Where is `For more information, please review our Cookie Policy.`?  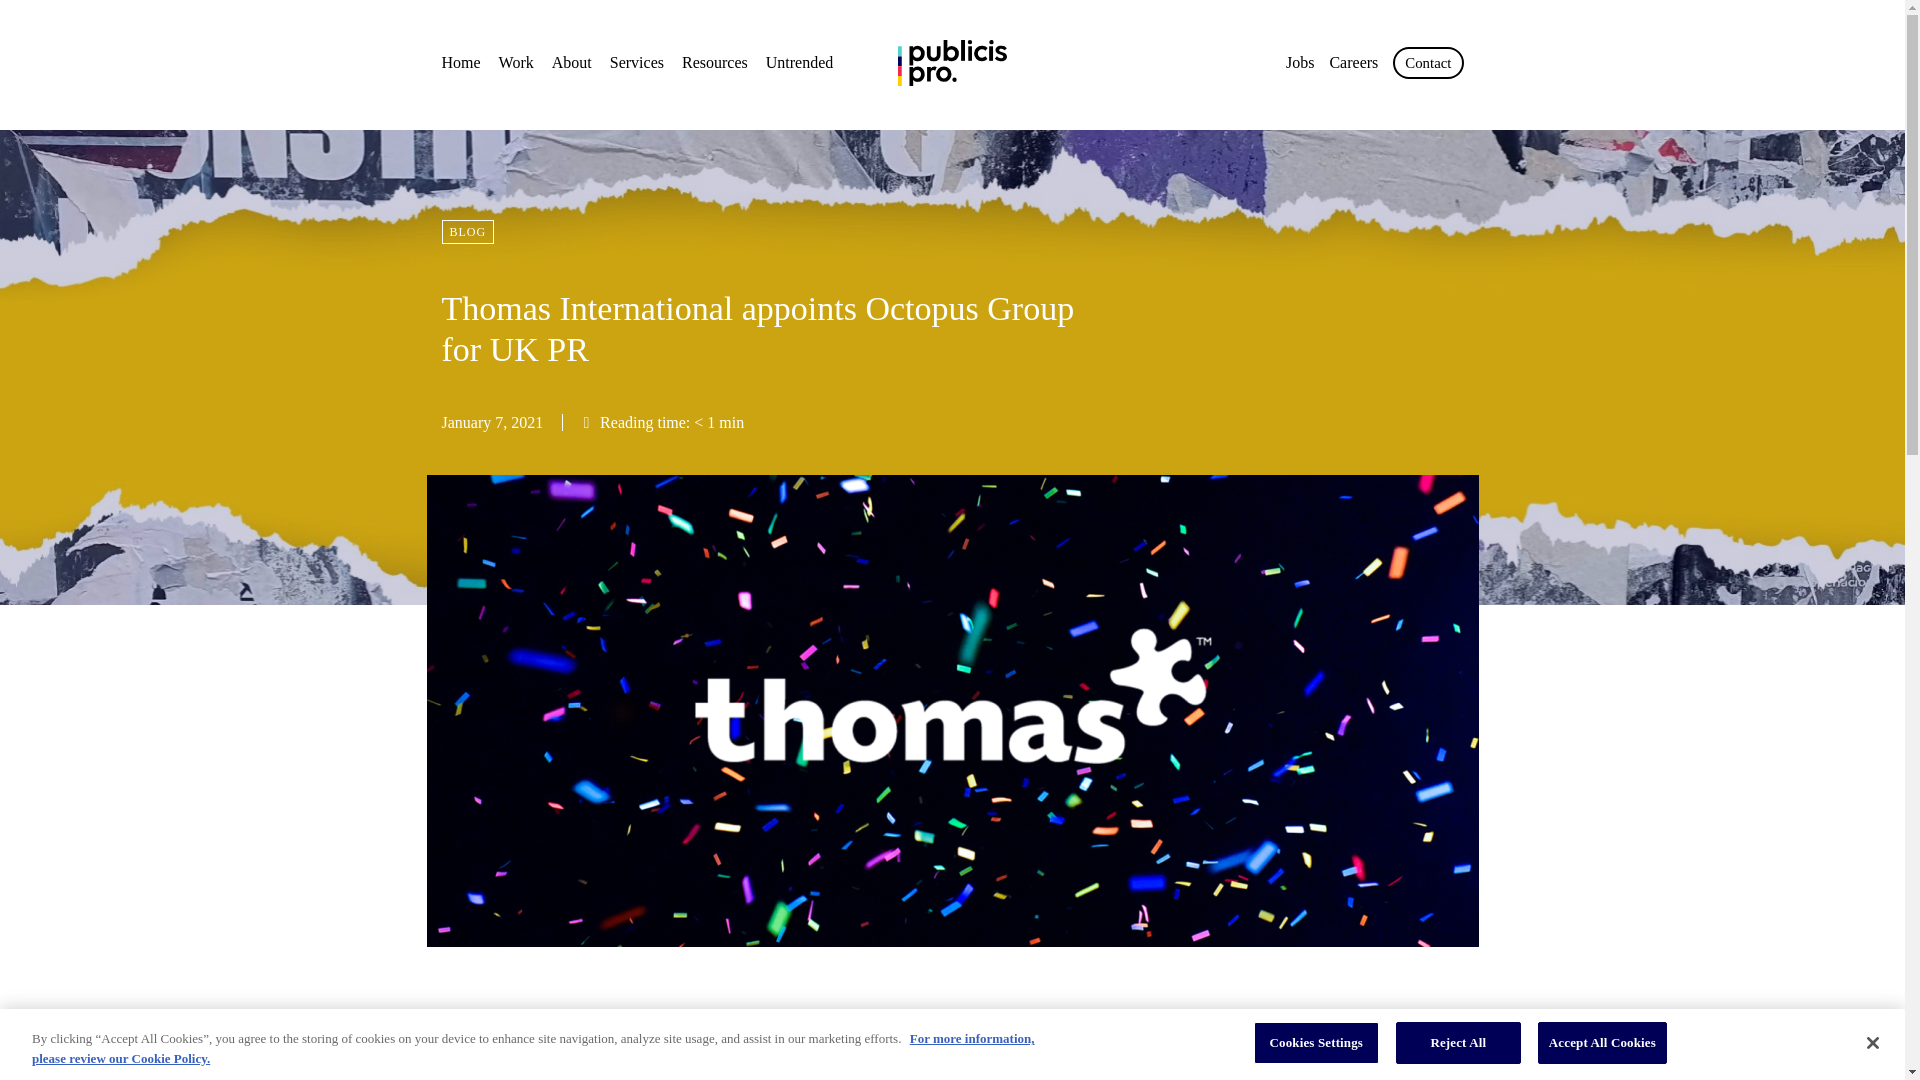
For more information, please review our Cookie Policy. is located at coordinates (533, 1048).